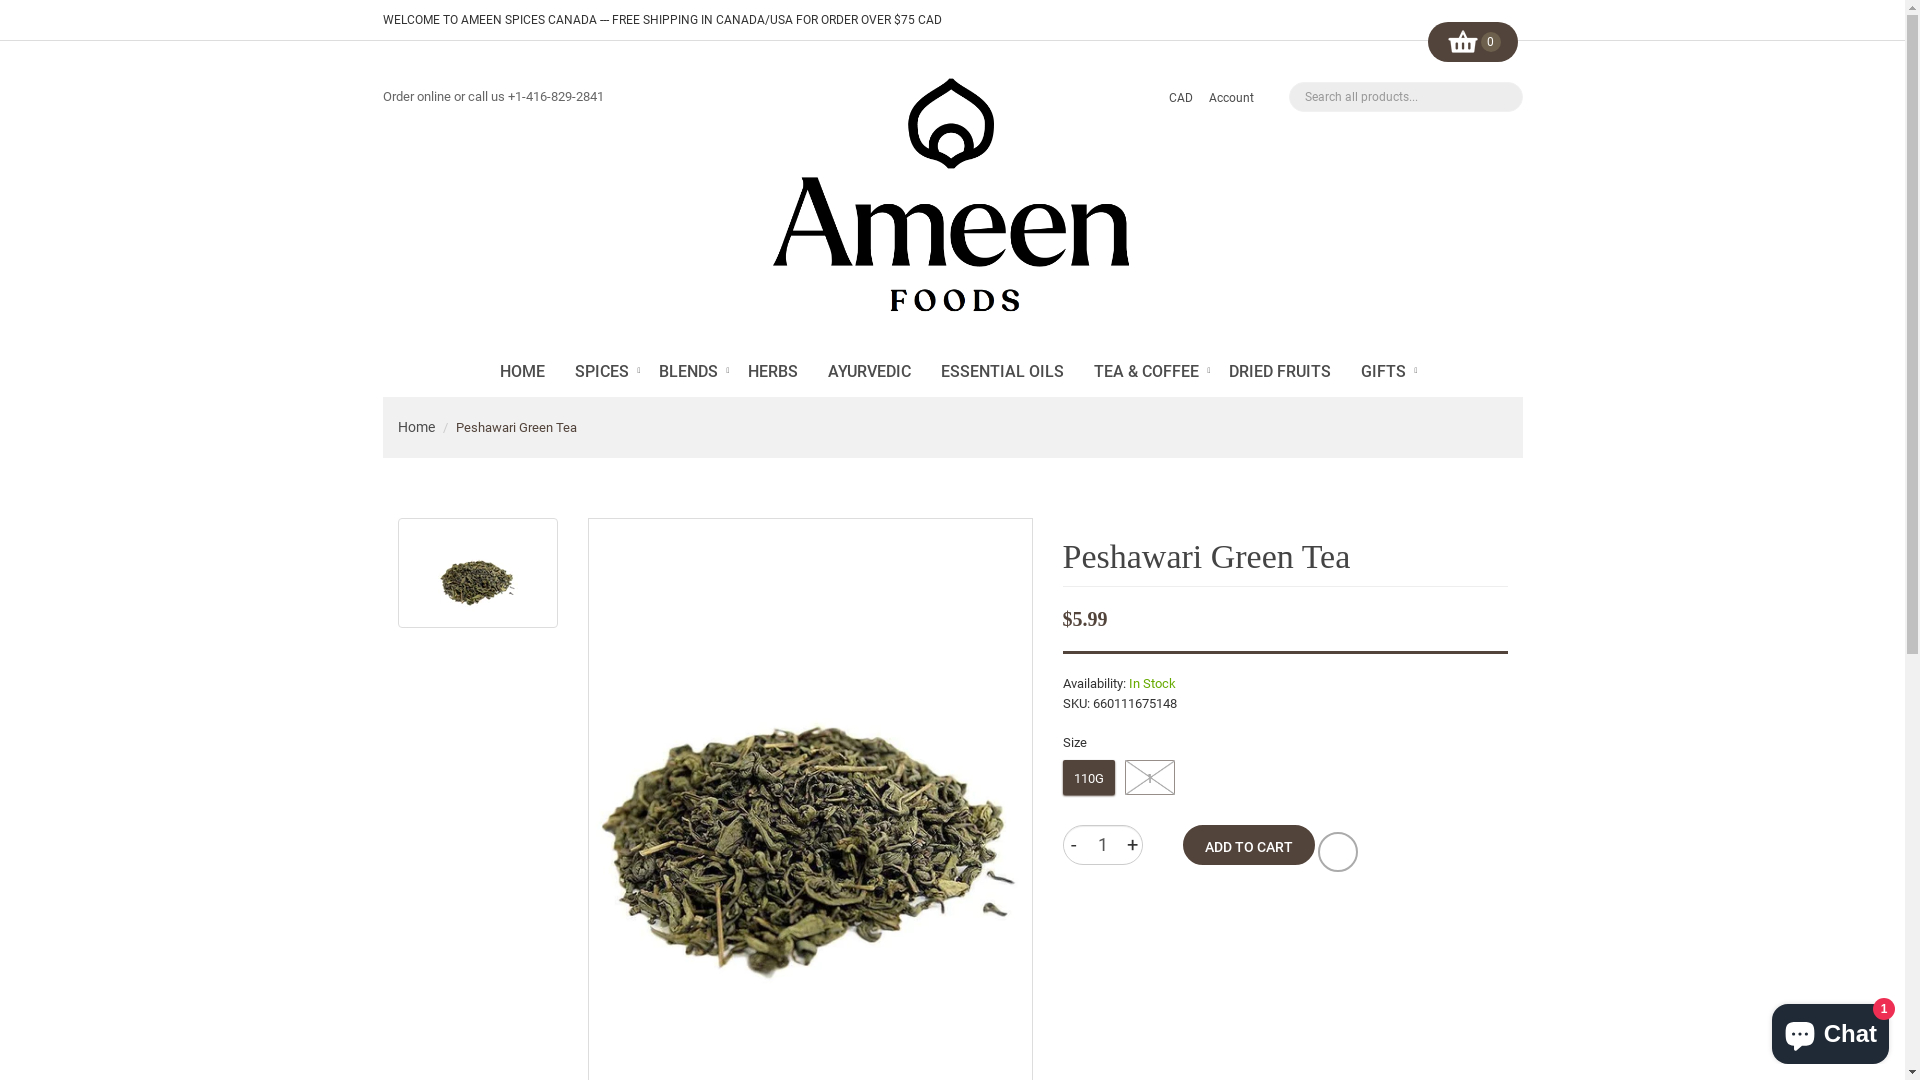 This screenshot has height=1080, width=1920. What do you see at coordinates (772, 372) in the screenshot?
I see `HERBS` at bounding box center [772, 372].